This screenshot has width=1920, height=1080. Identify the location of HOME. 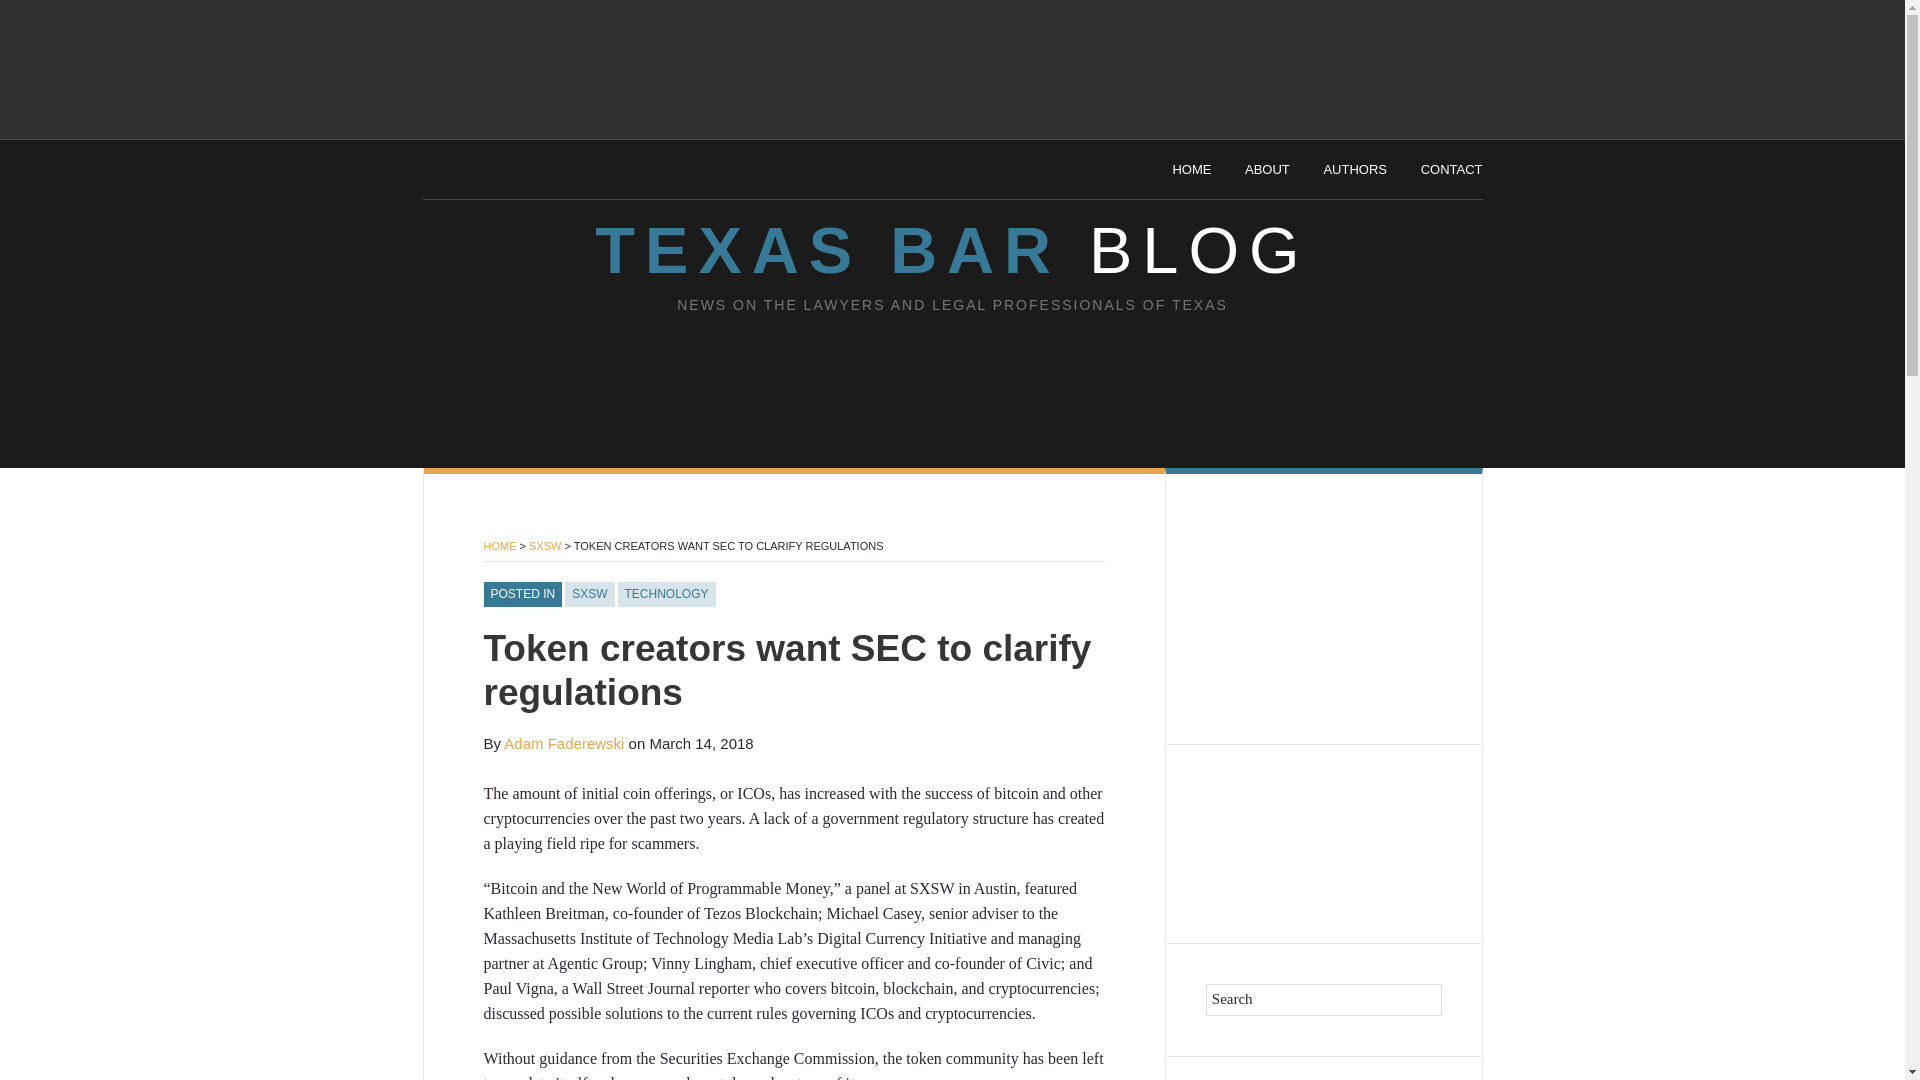
(1191, 170).